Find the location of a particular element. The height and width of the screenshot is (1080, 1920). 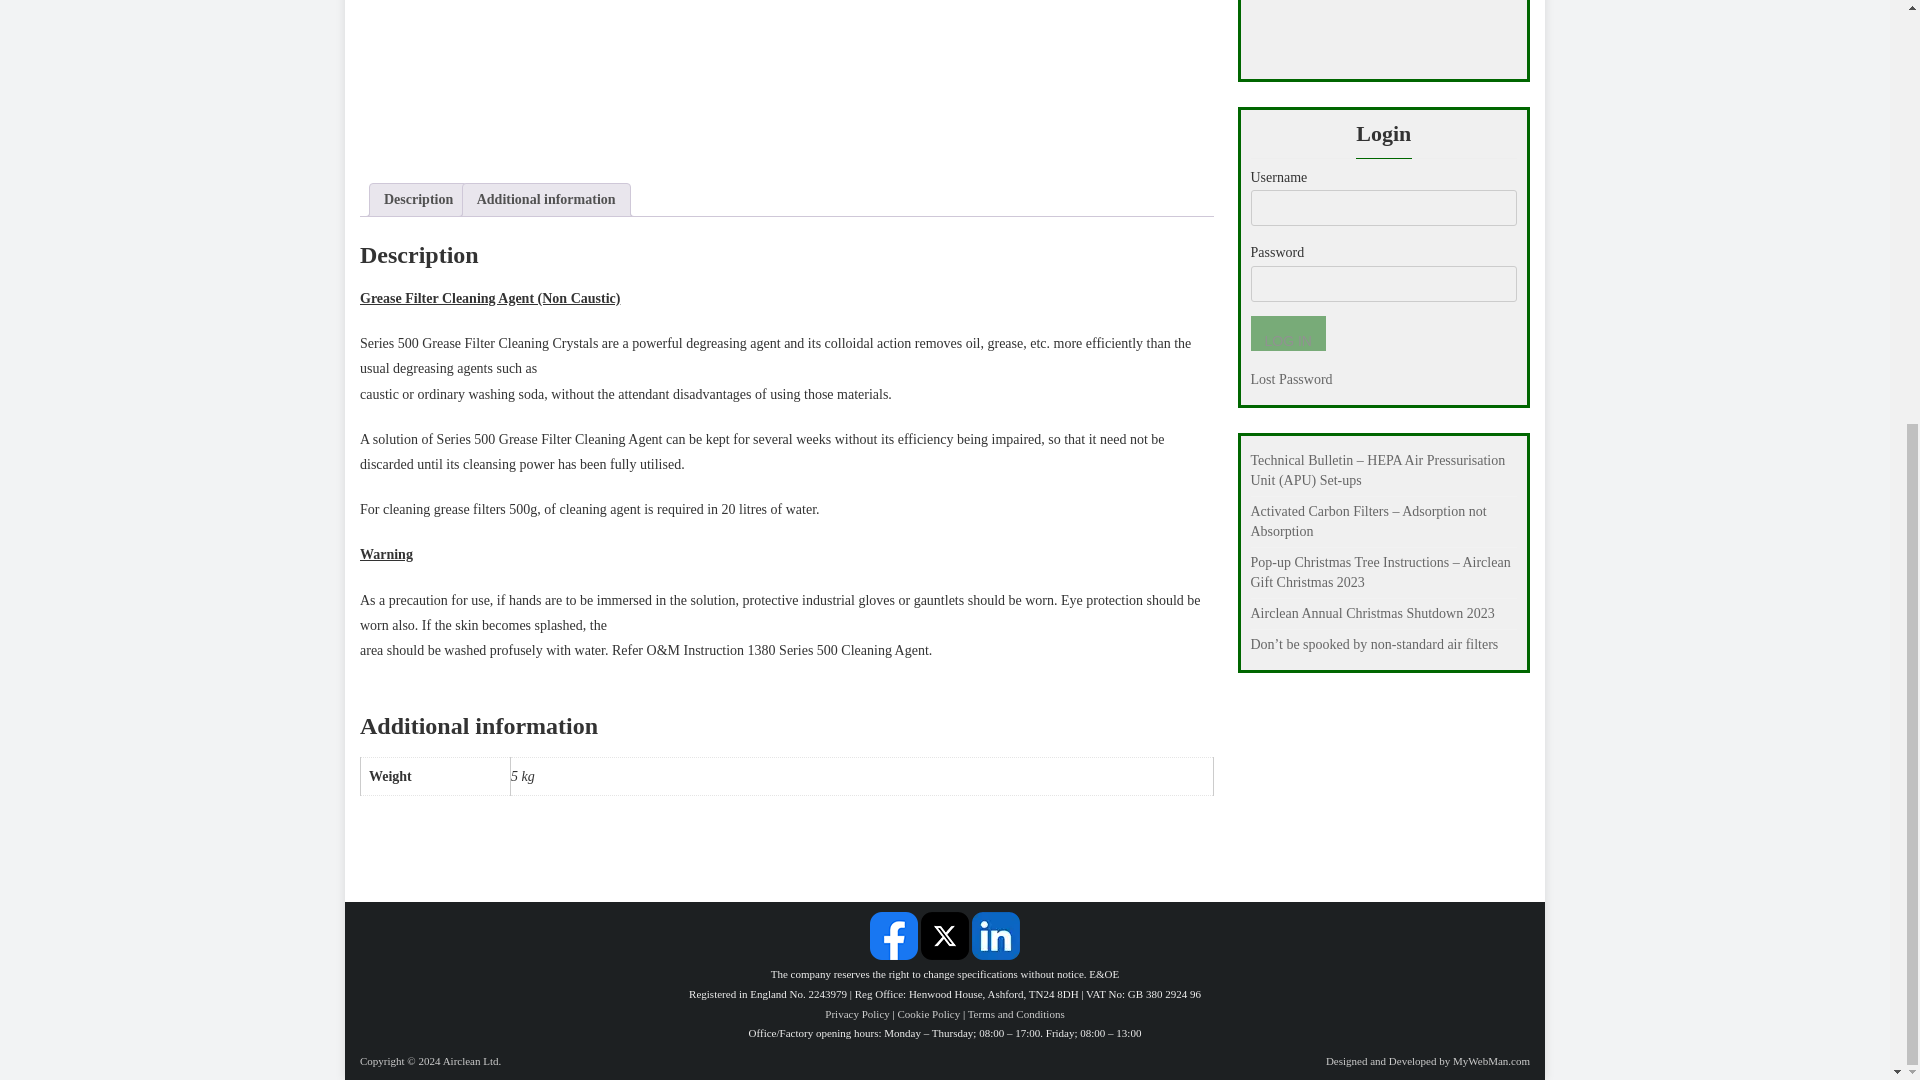

Log In is located at coordinates (1286, 334).